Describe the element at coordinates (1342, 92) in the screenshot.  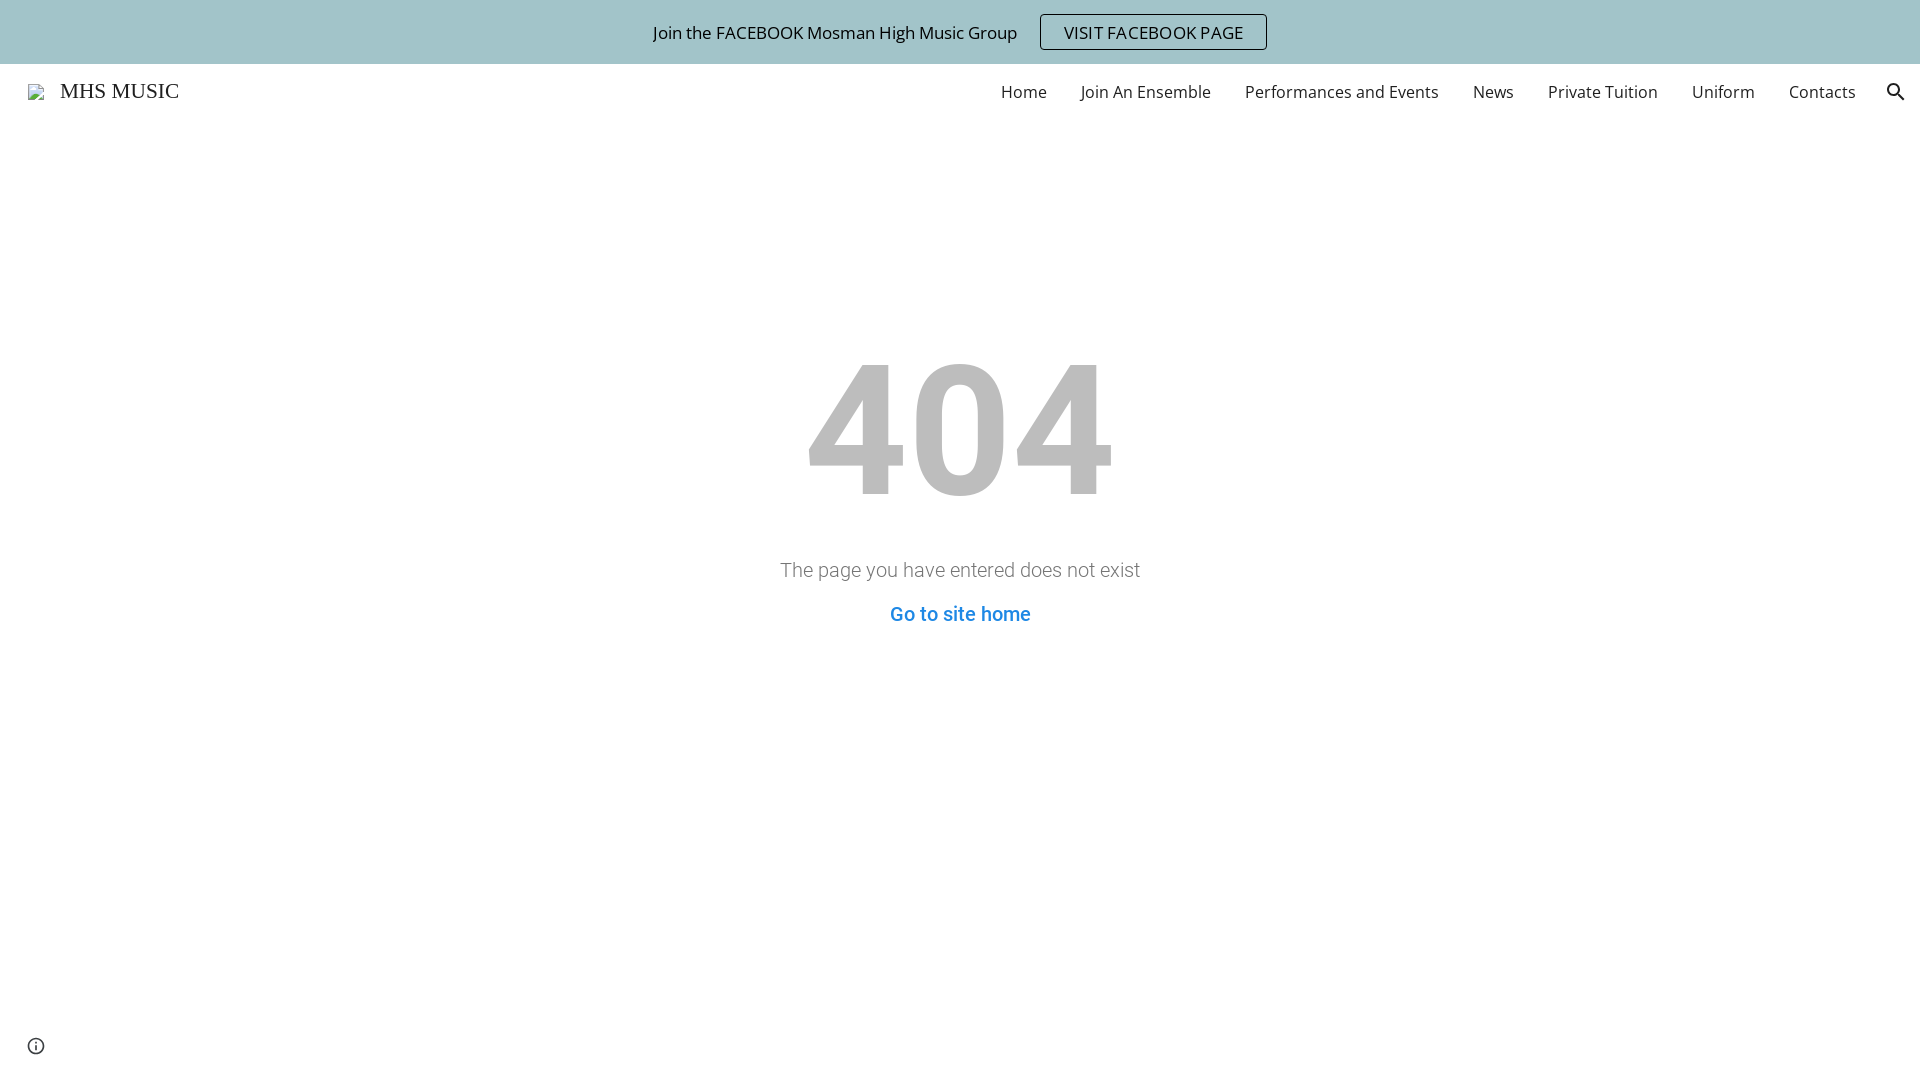
I see `Performances and Events` at that location.